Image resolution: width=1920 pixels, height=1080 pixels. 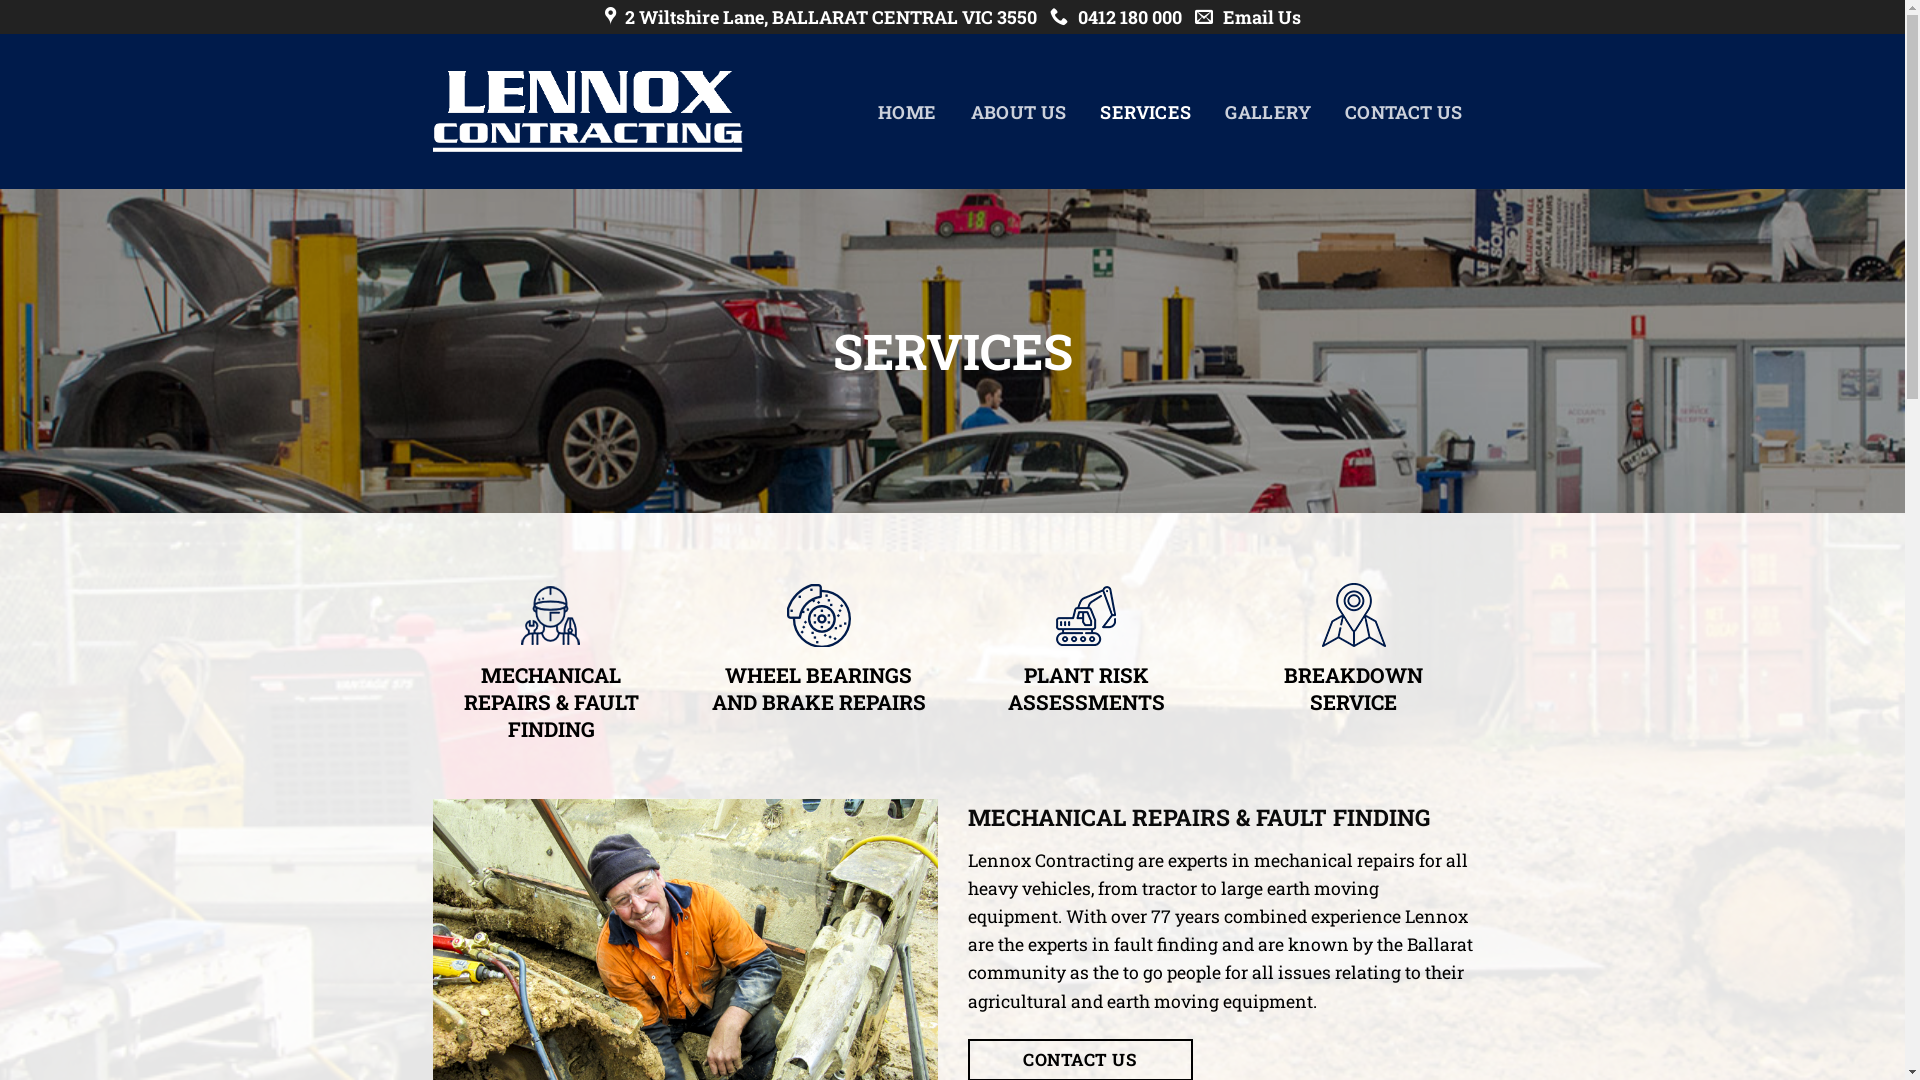 What do you see at coordinates (1146, 112) in the screenshot?
I see `SERVICES` at bounding box center [1146, 112].